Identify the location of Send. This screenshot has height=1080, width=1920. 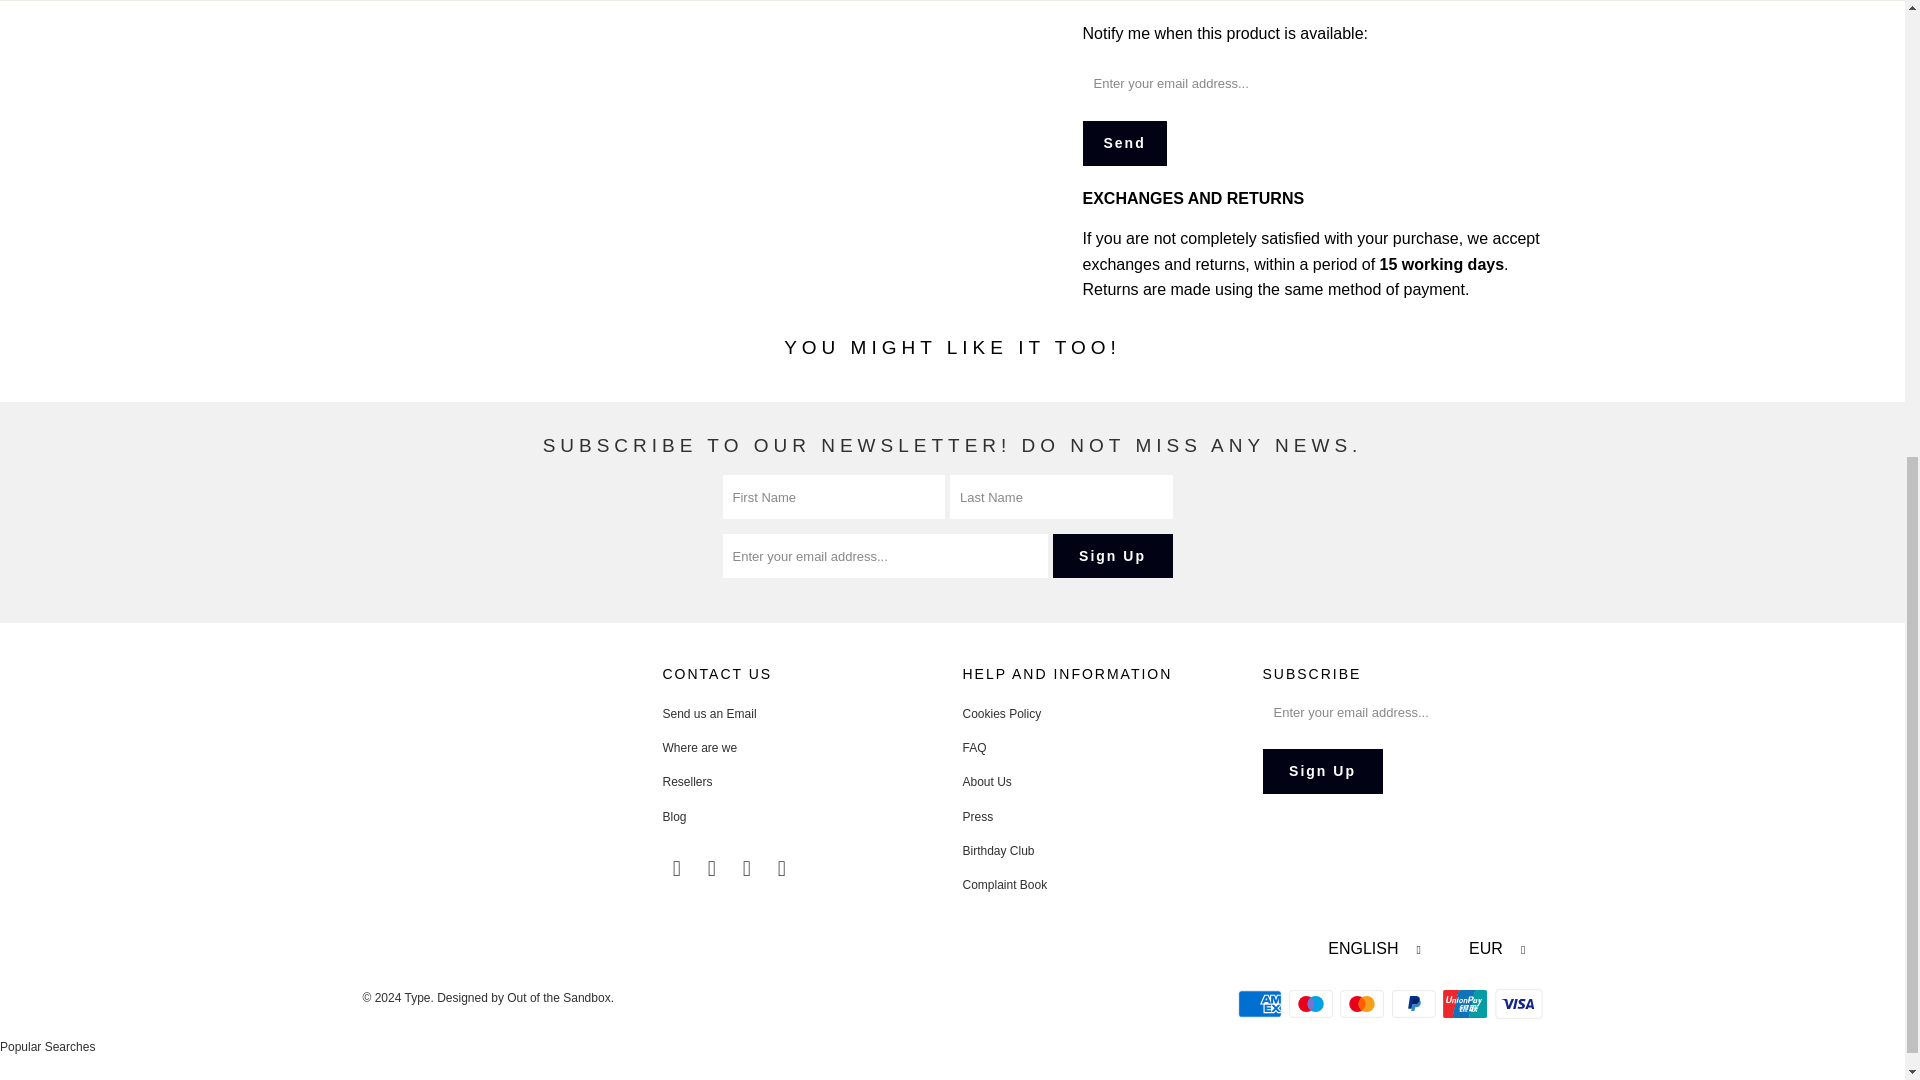
(1124, 143).